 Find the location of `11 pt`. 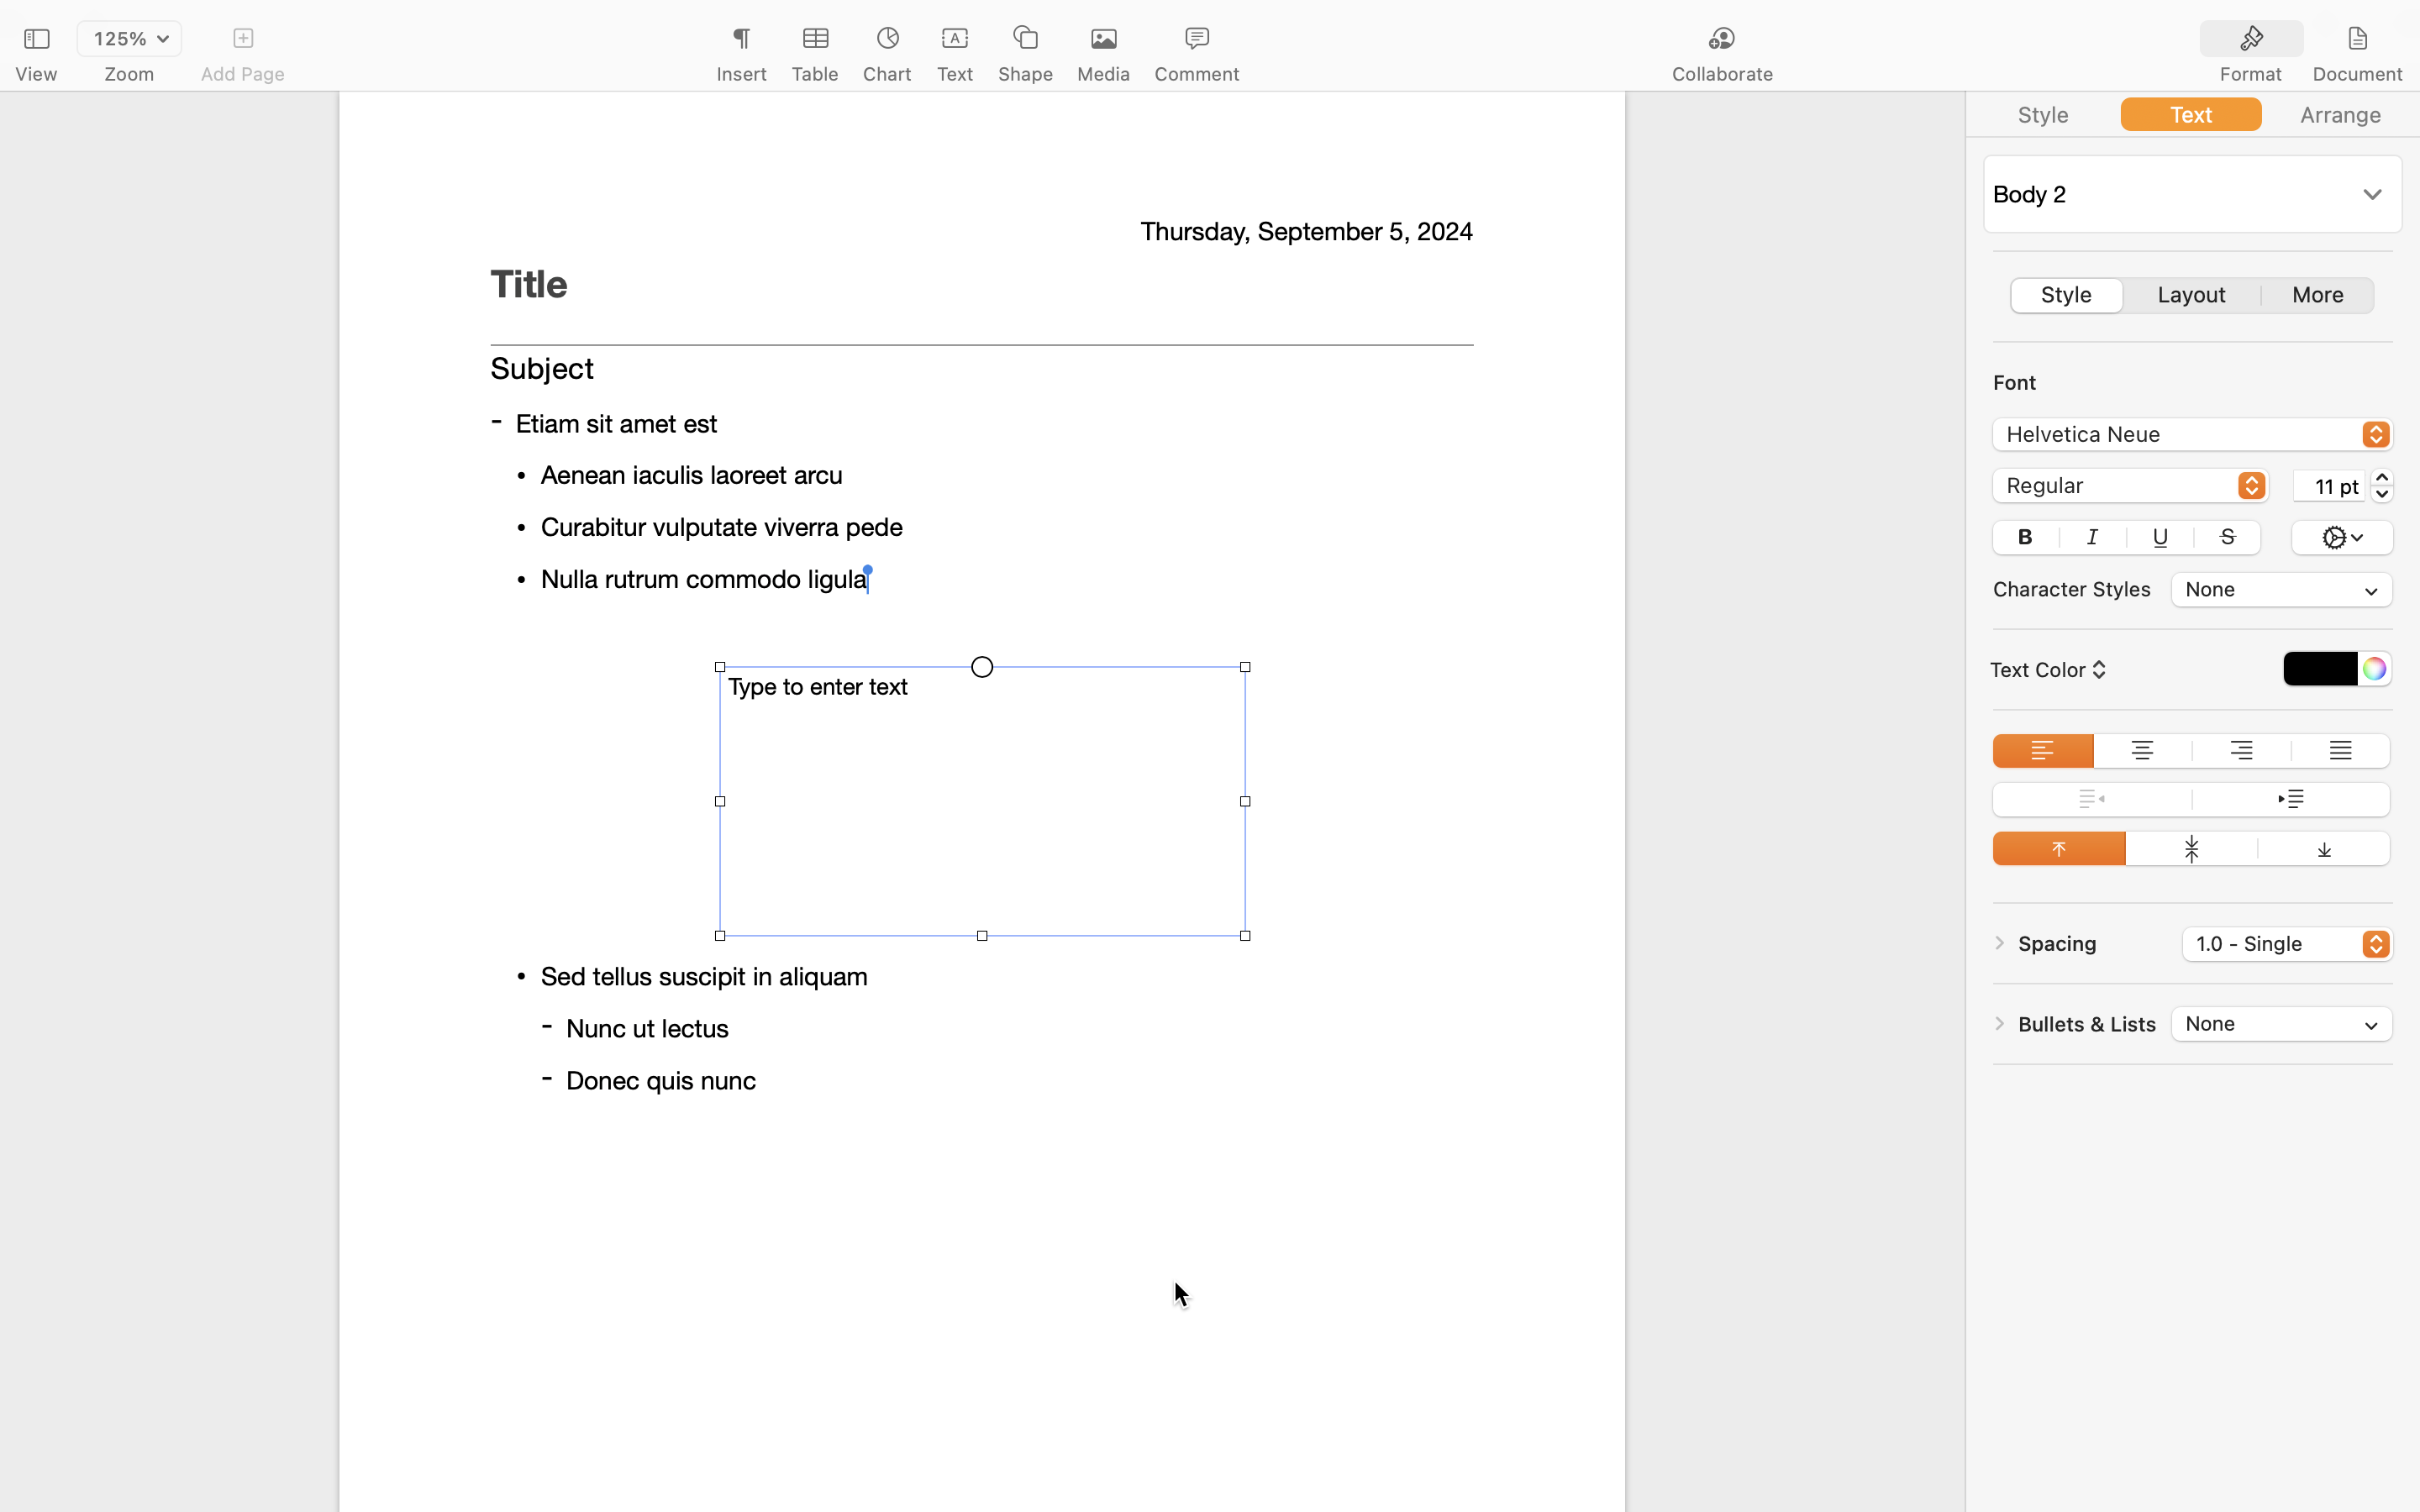

11 pt is located at coordinates (2329, 486).